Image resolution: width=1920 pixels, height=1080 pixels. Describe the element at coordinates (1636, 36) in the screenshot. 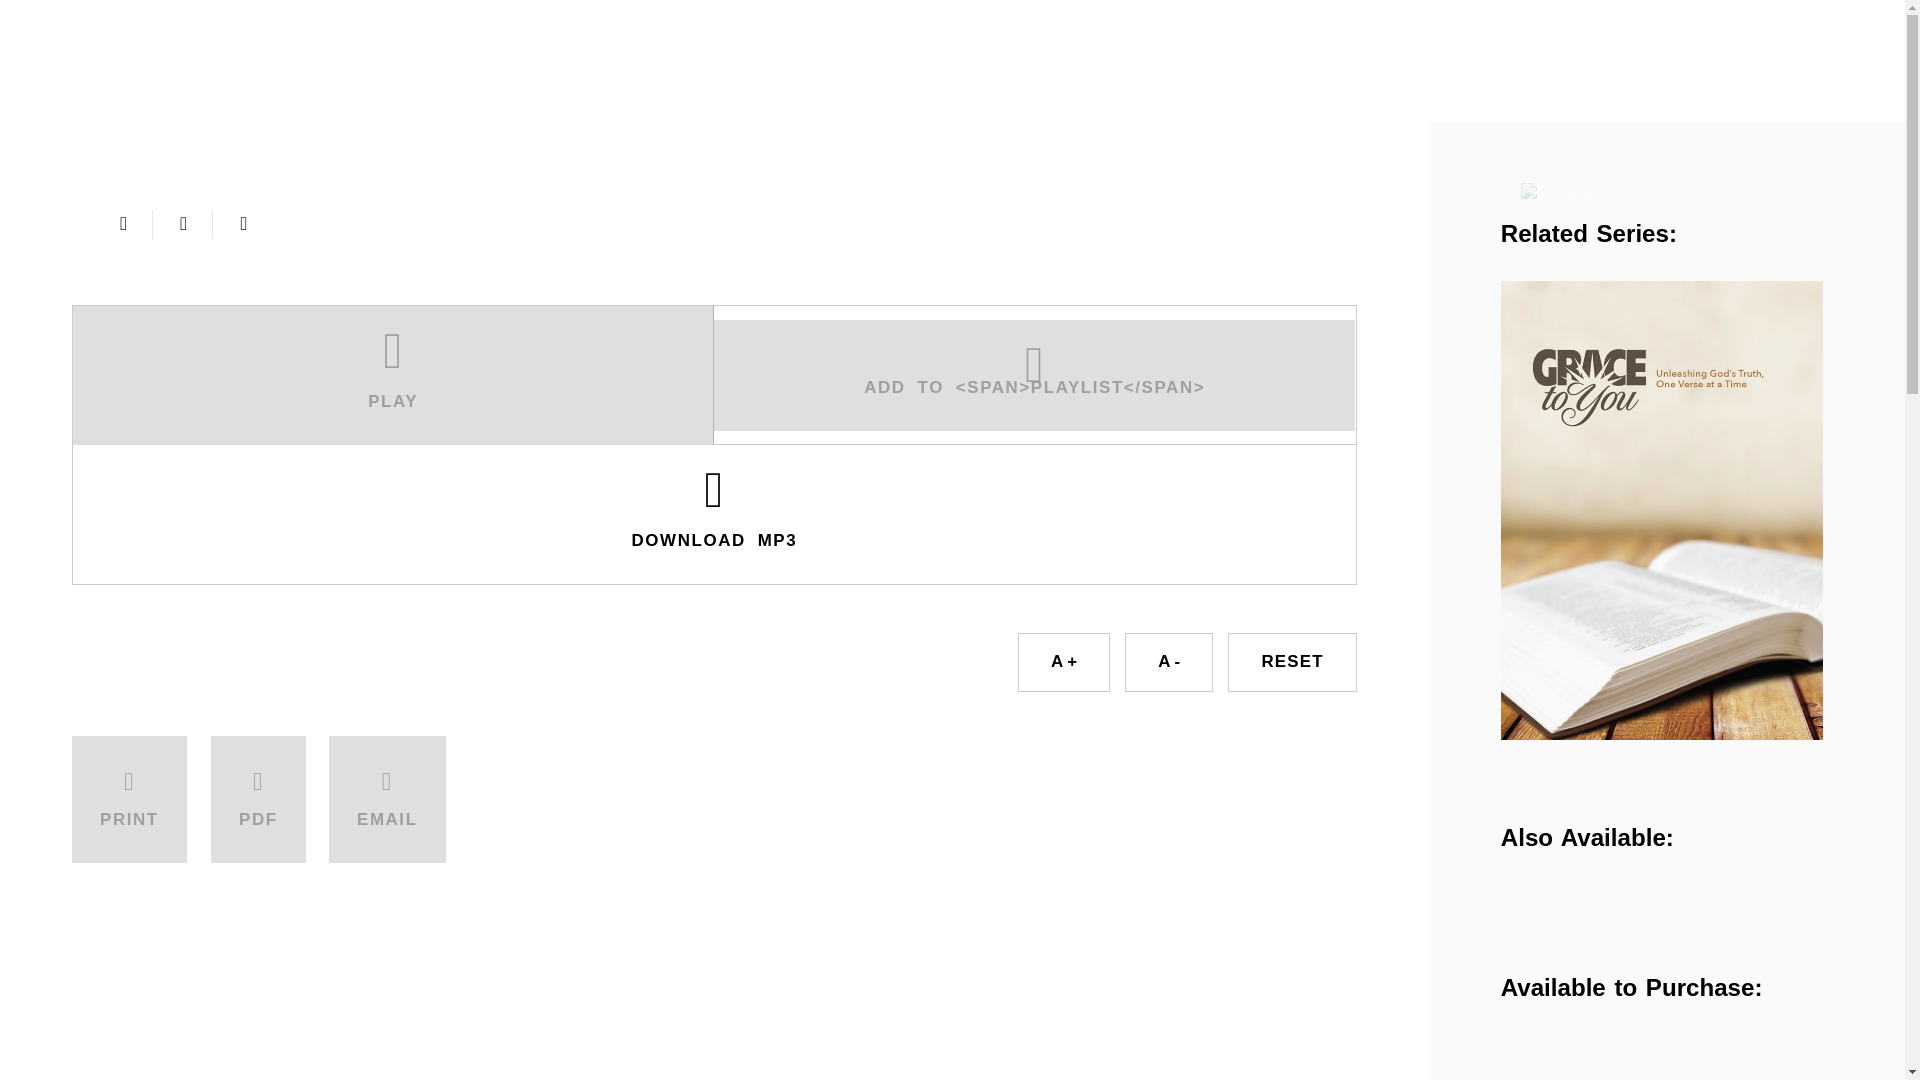

I see `800-55-GRACE` at that location.